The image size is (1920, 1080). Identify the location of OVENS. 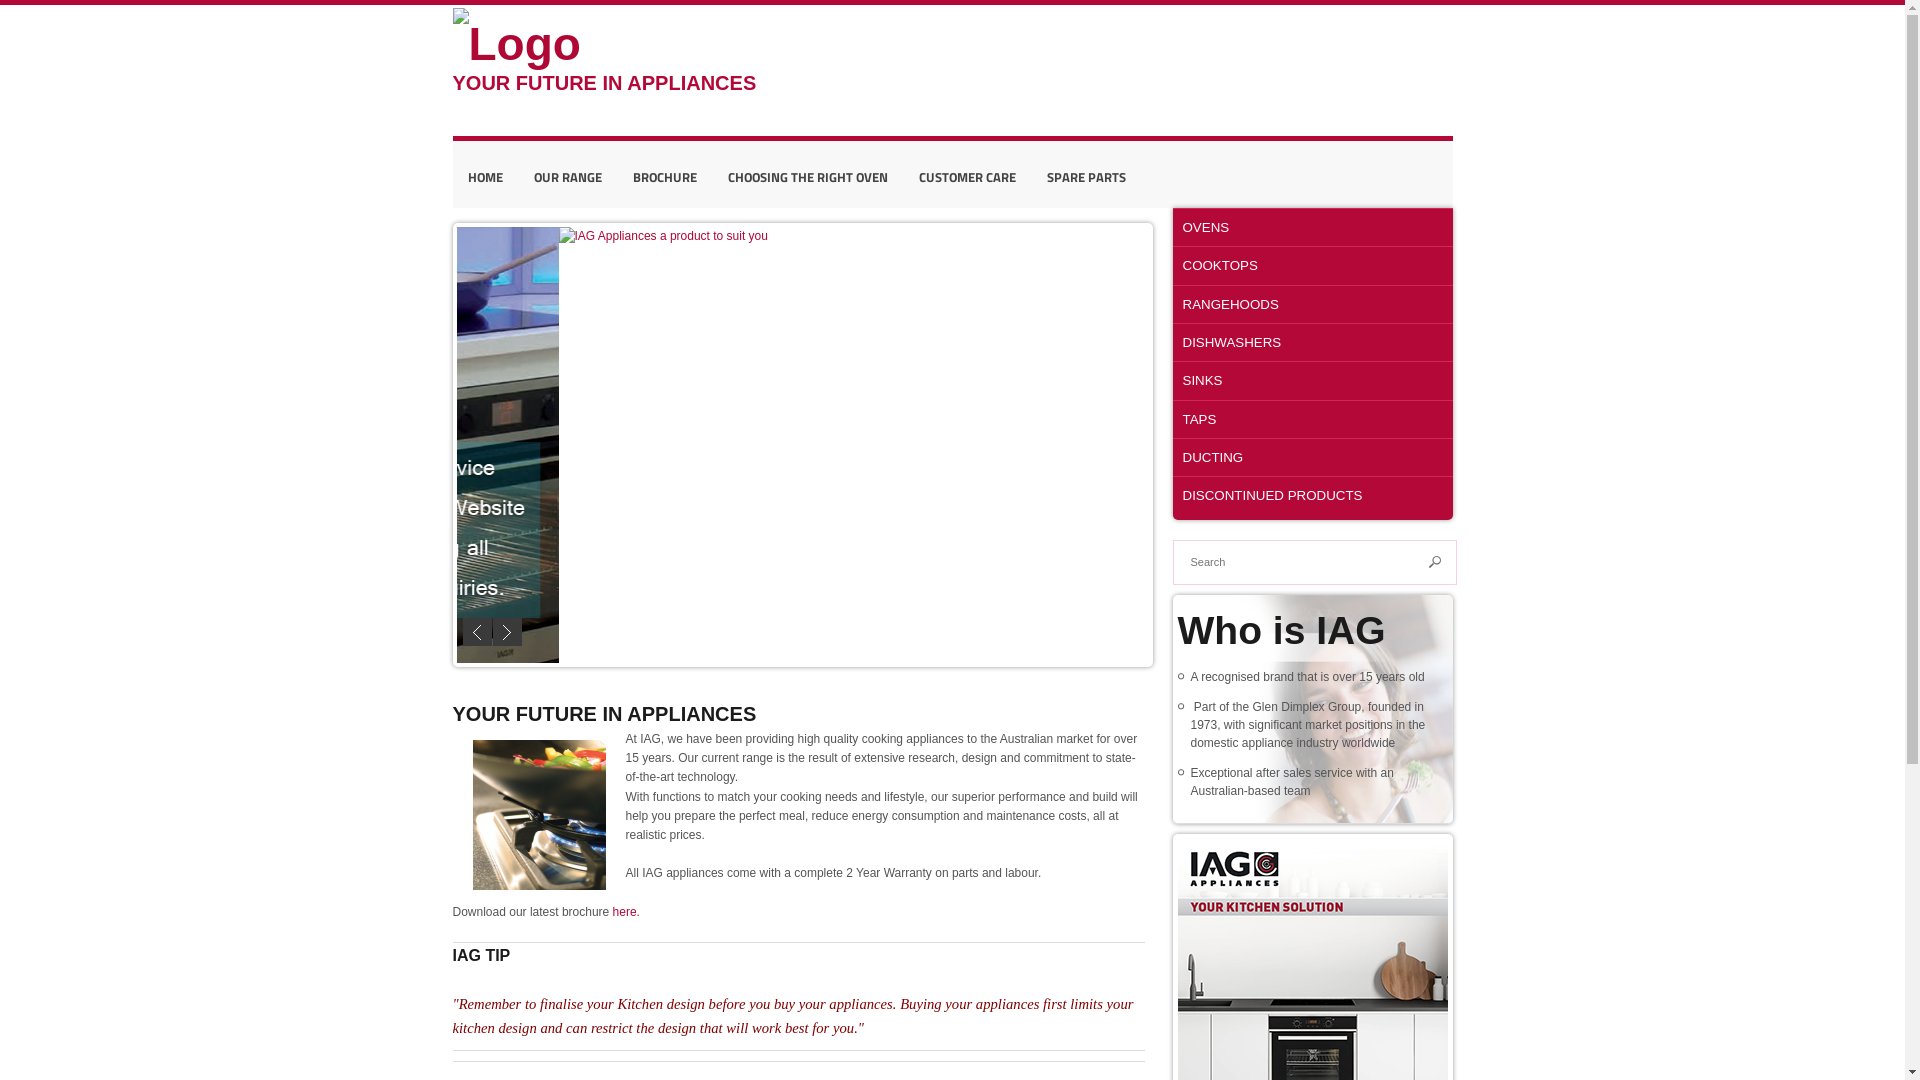
(1312, 227).